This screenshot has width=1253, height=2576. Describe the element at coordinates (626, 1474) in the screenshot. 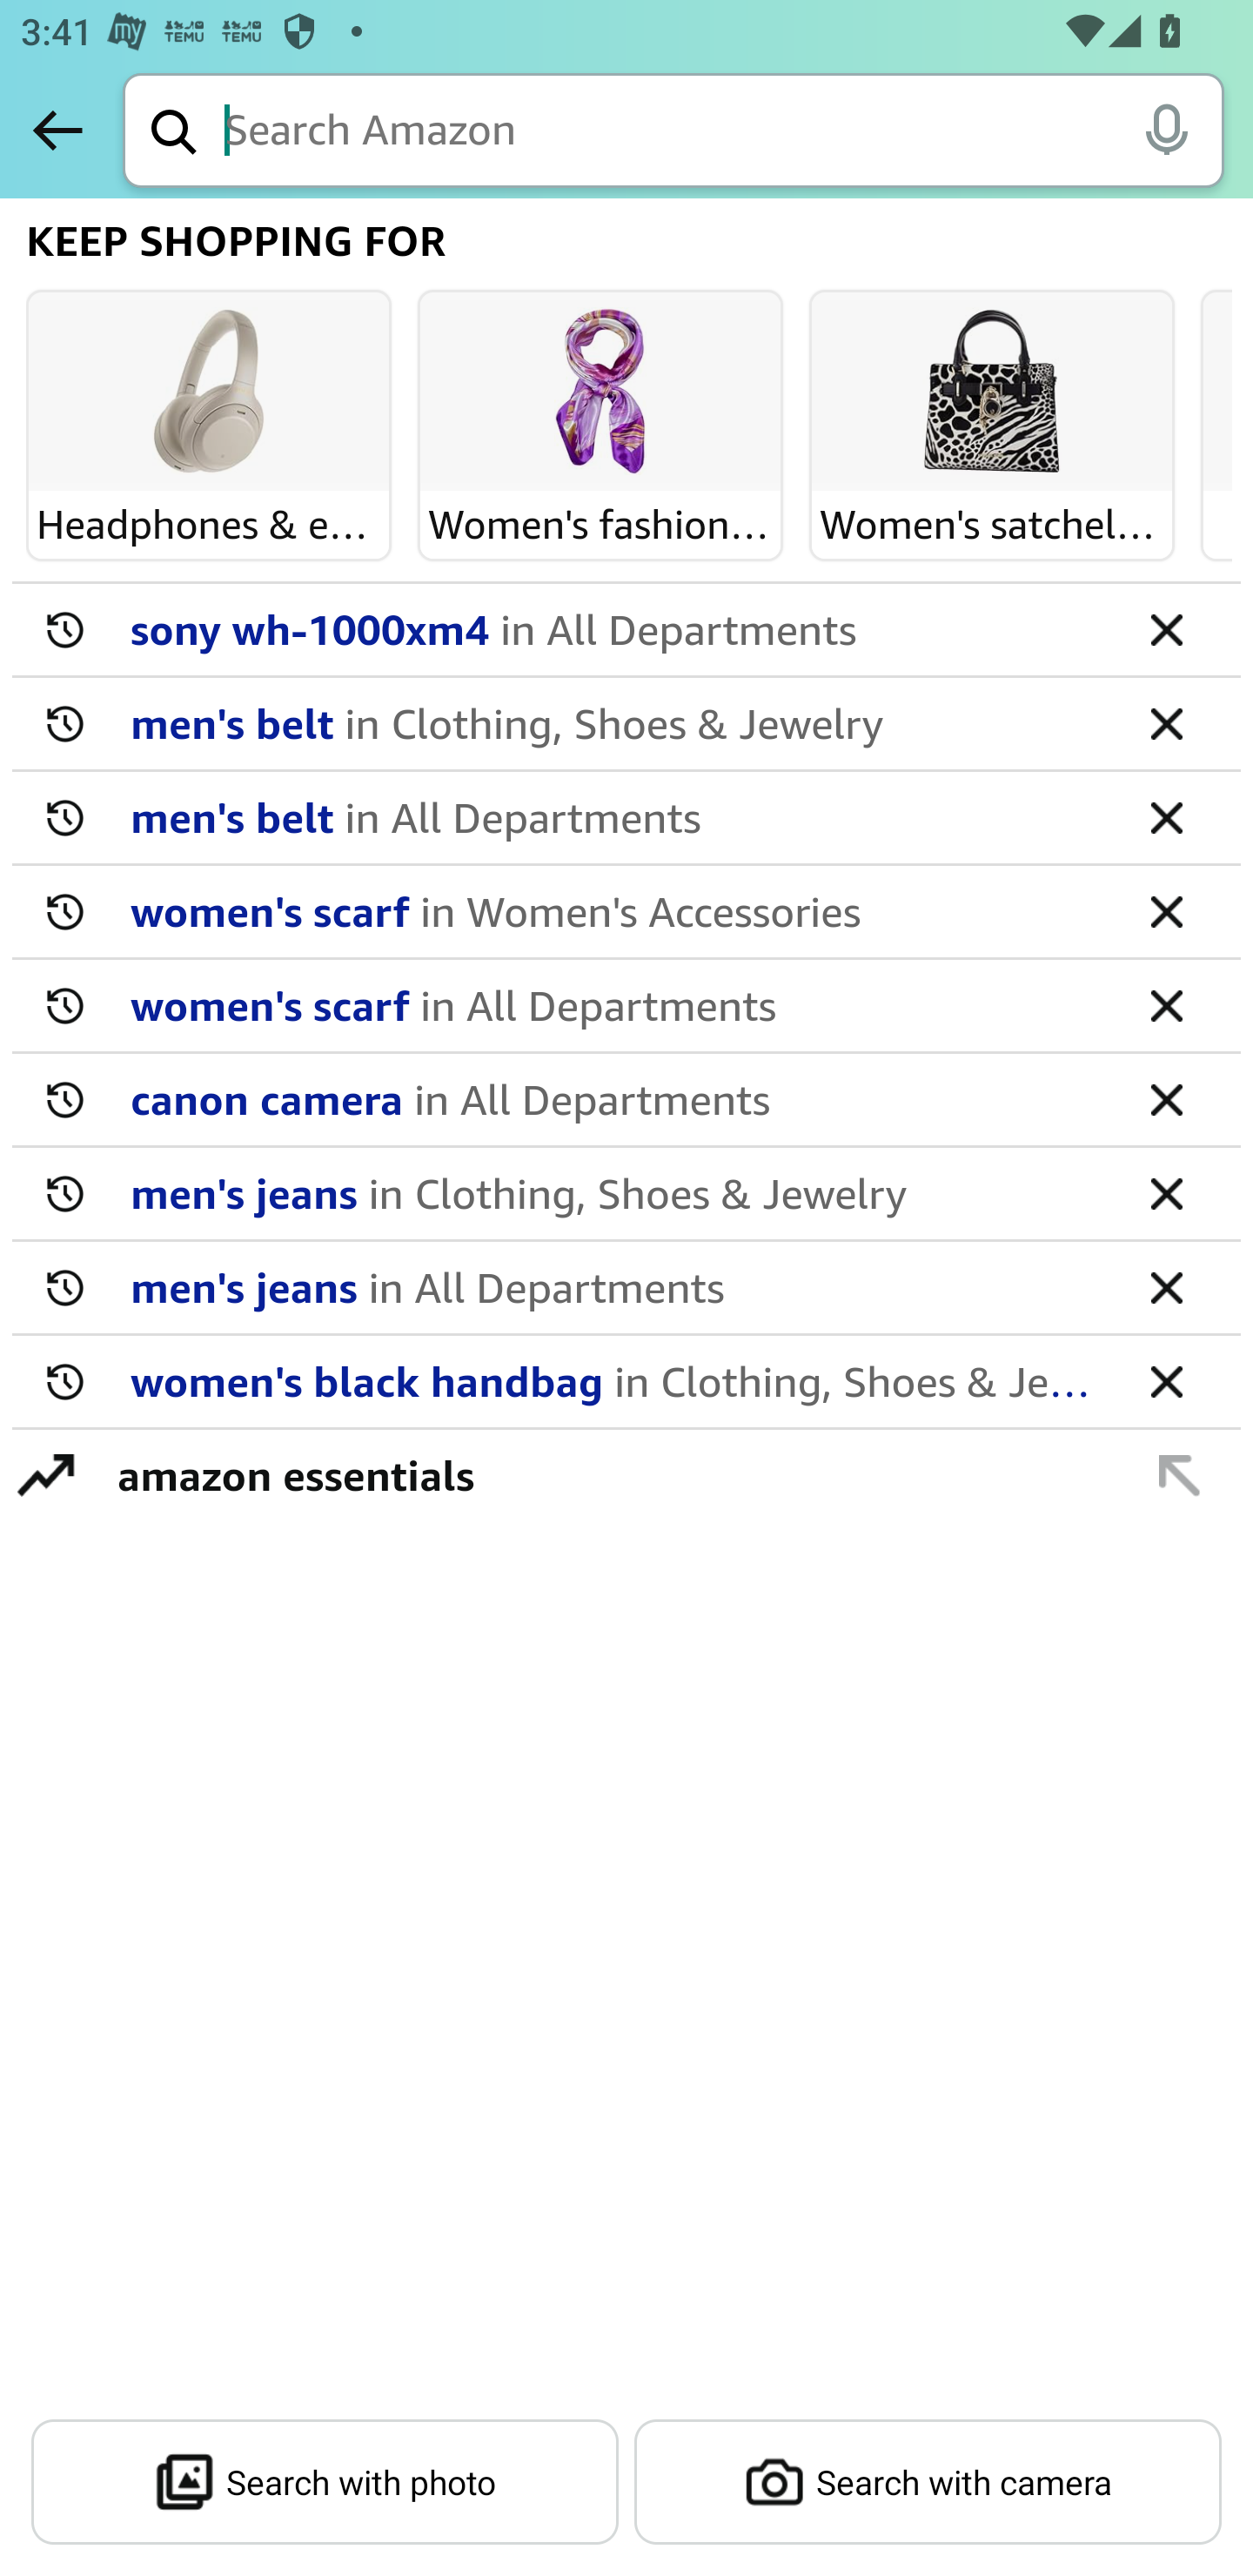

I see `amazon essentials append suggestion` at that location.